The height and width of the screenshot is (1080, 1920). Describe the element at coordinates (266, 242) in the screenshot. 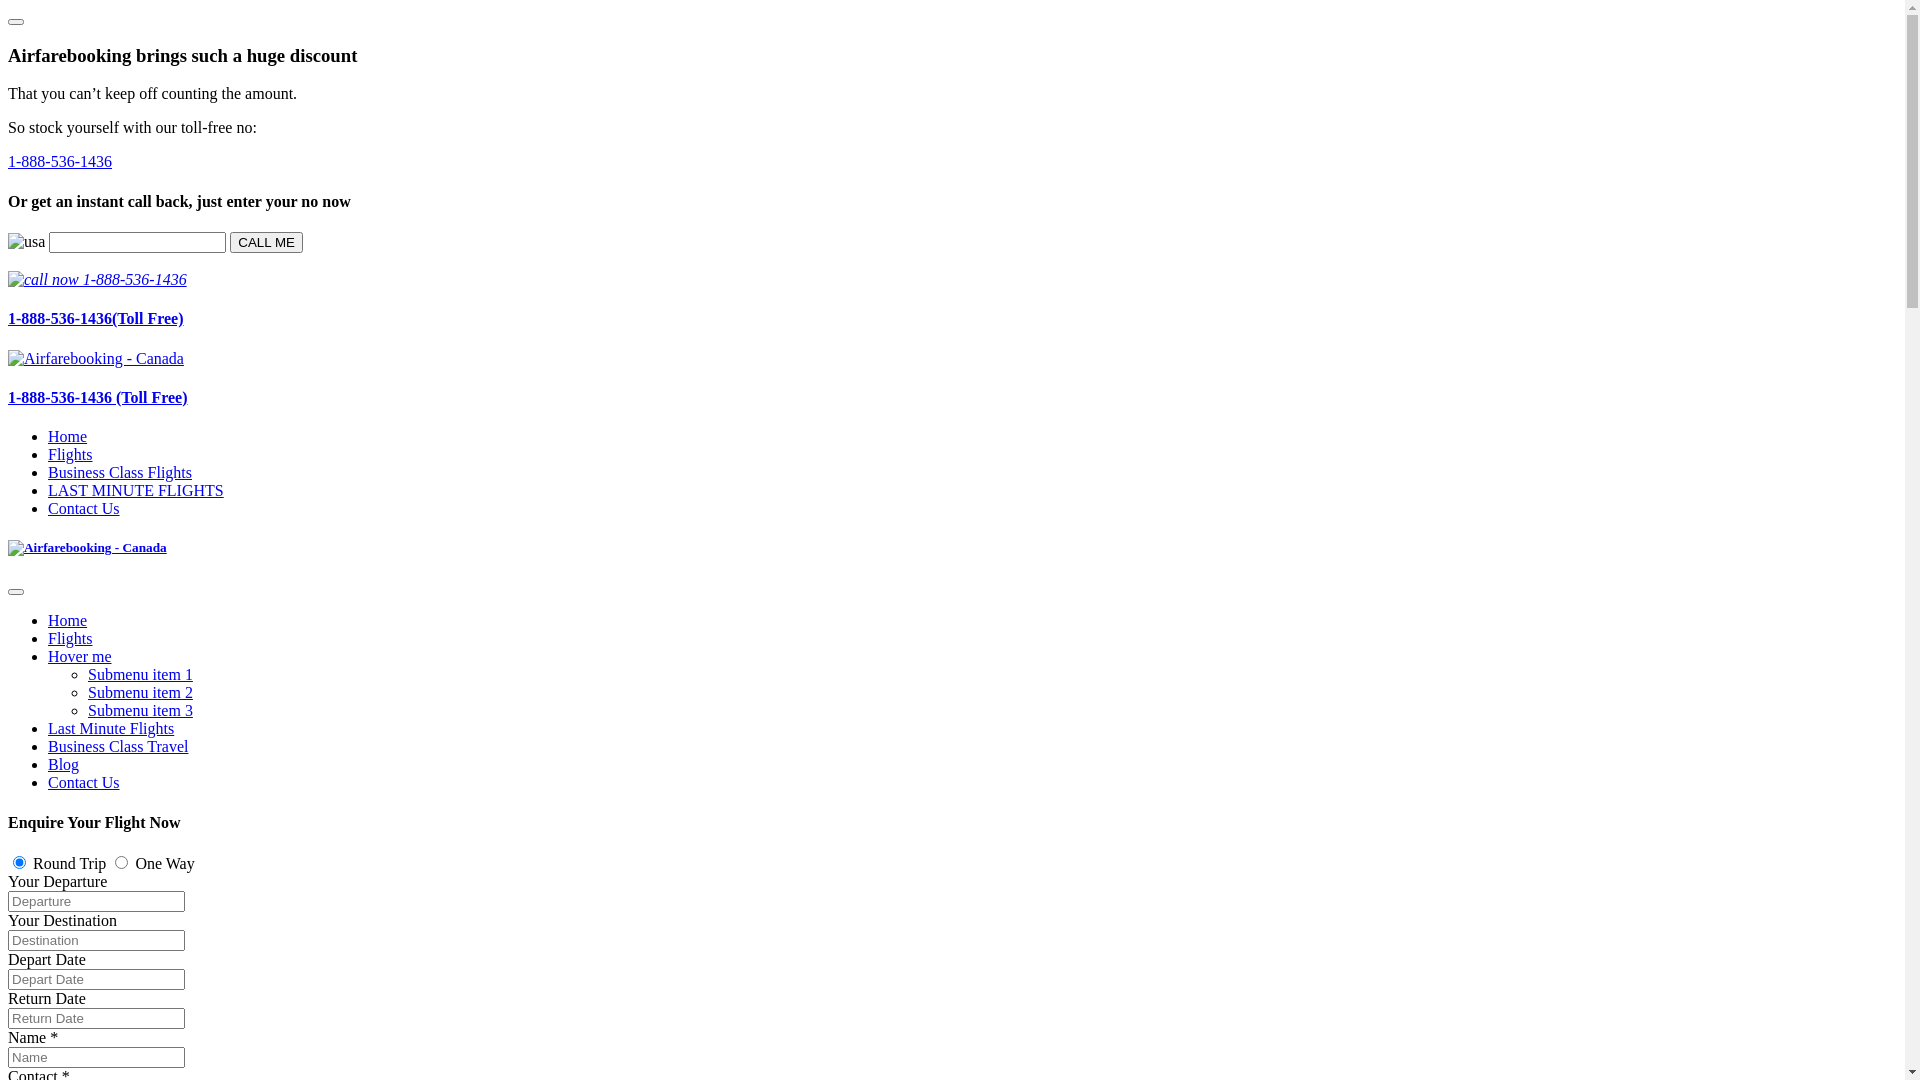

I see `CALL ME` at that location.